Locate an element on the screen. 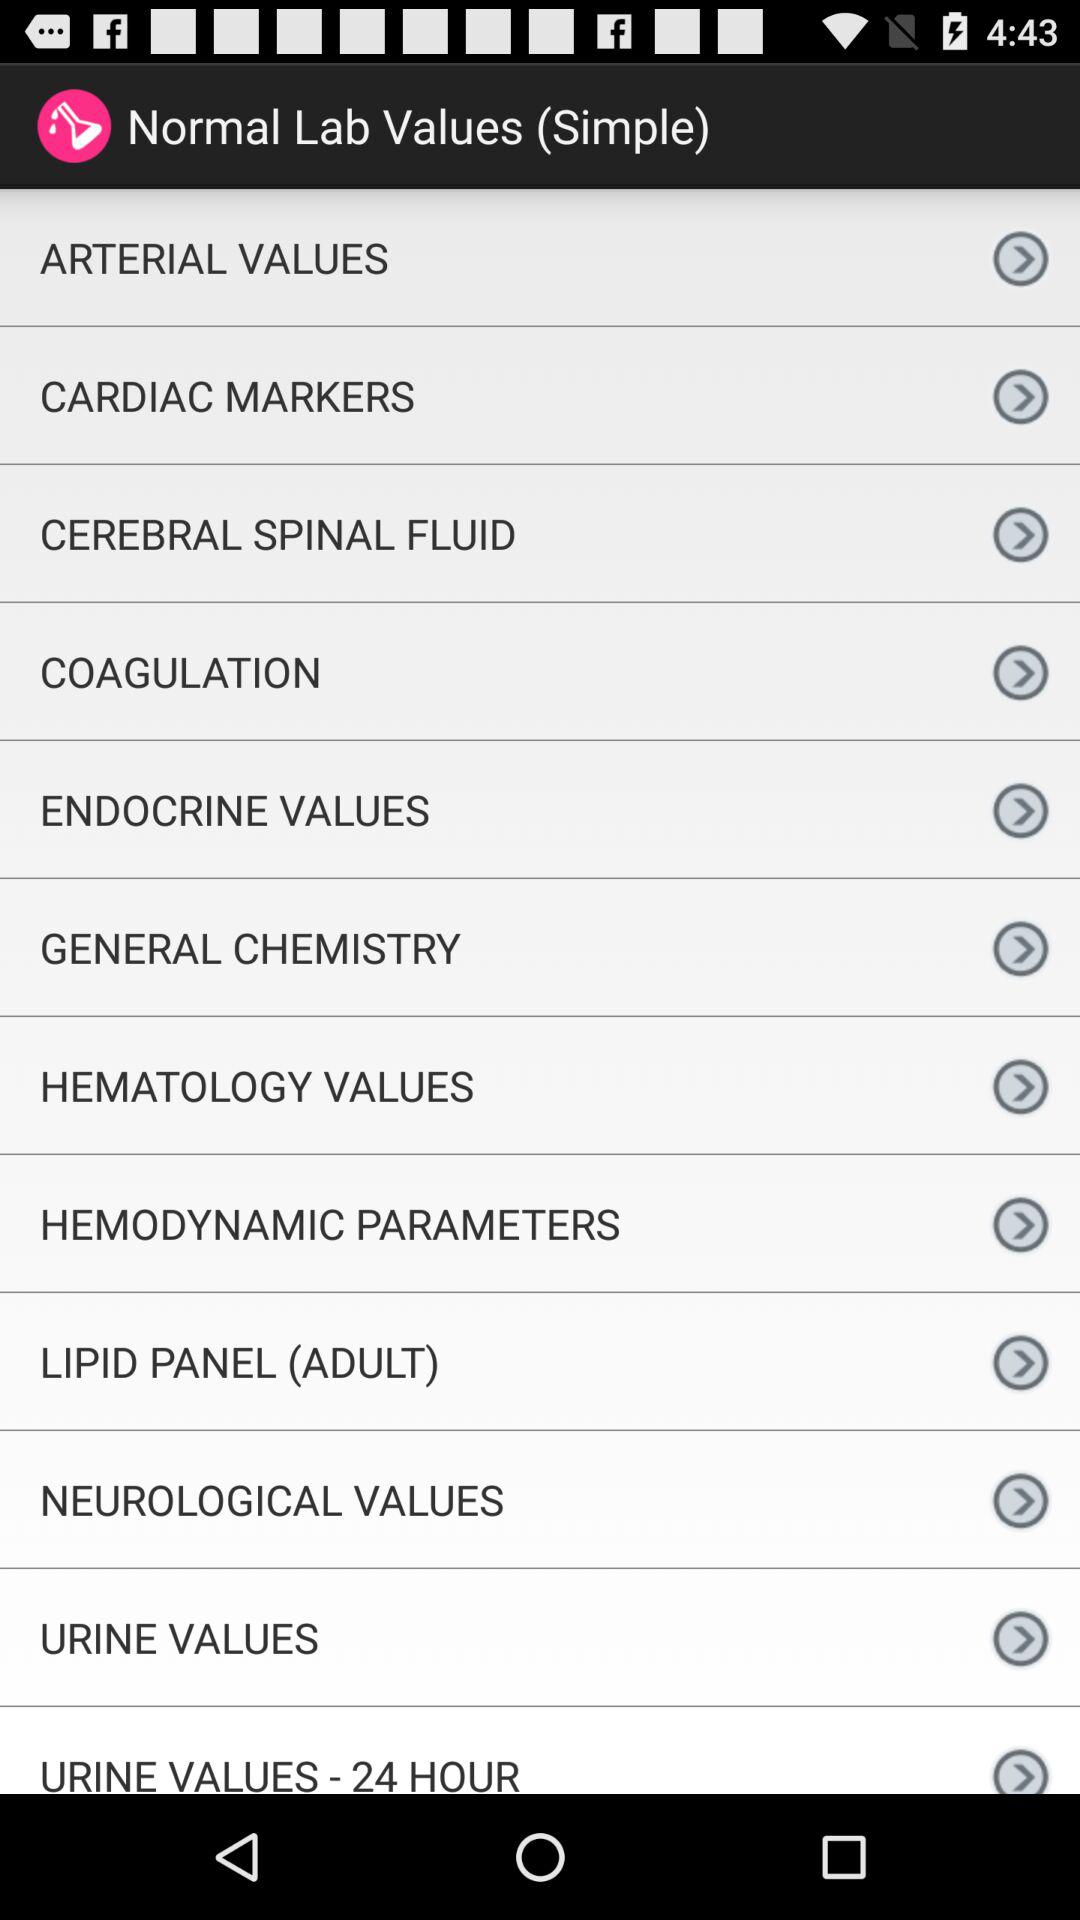  turn on item below the cerebral spinal fluid icon is located at coordinates (480, 671).